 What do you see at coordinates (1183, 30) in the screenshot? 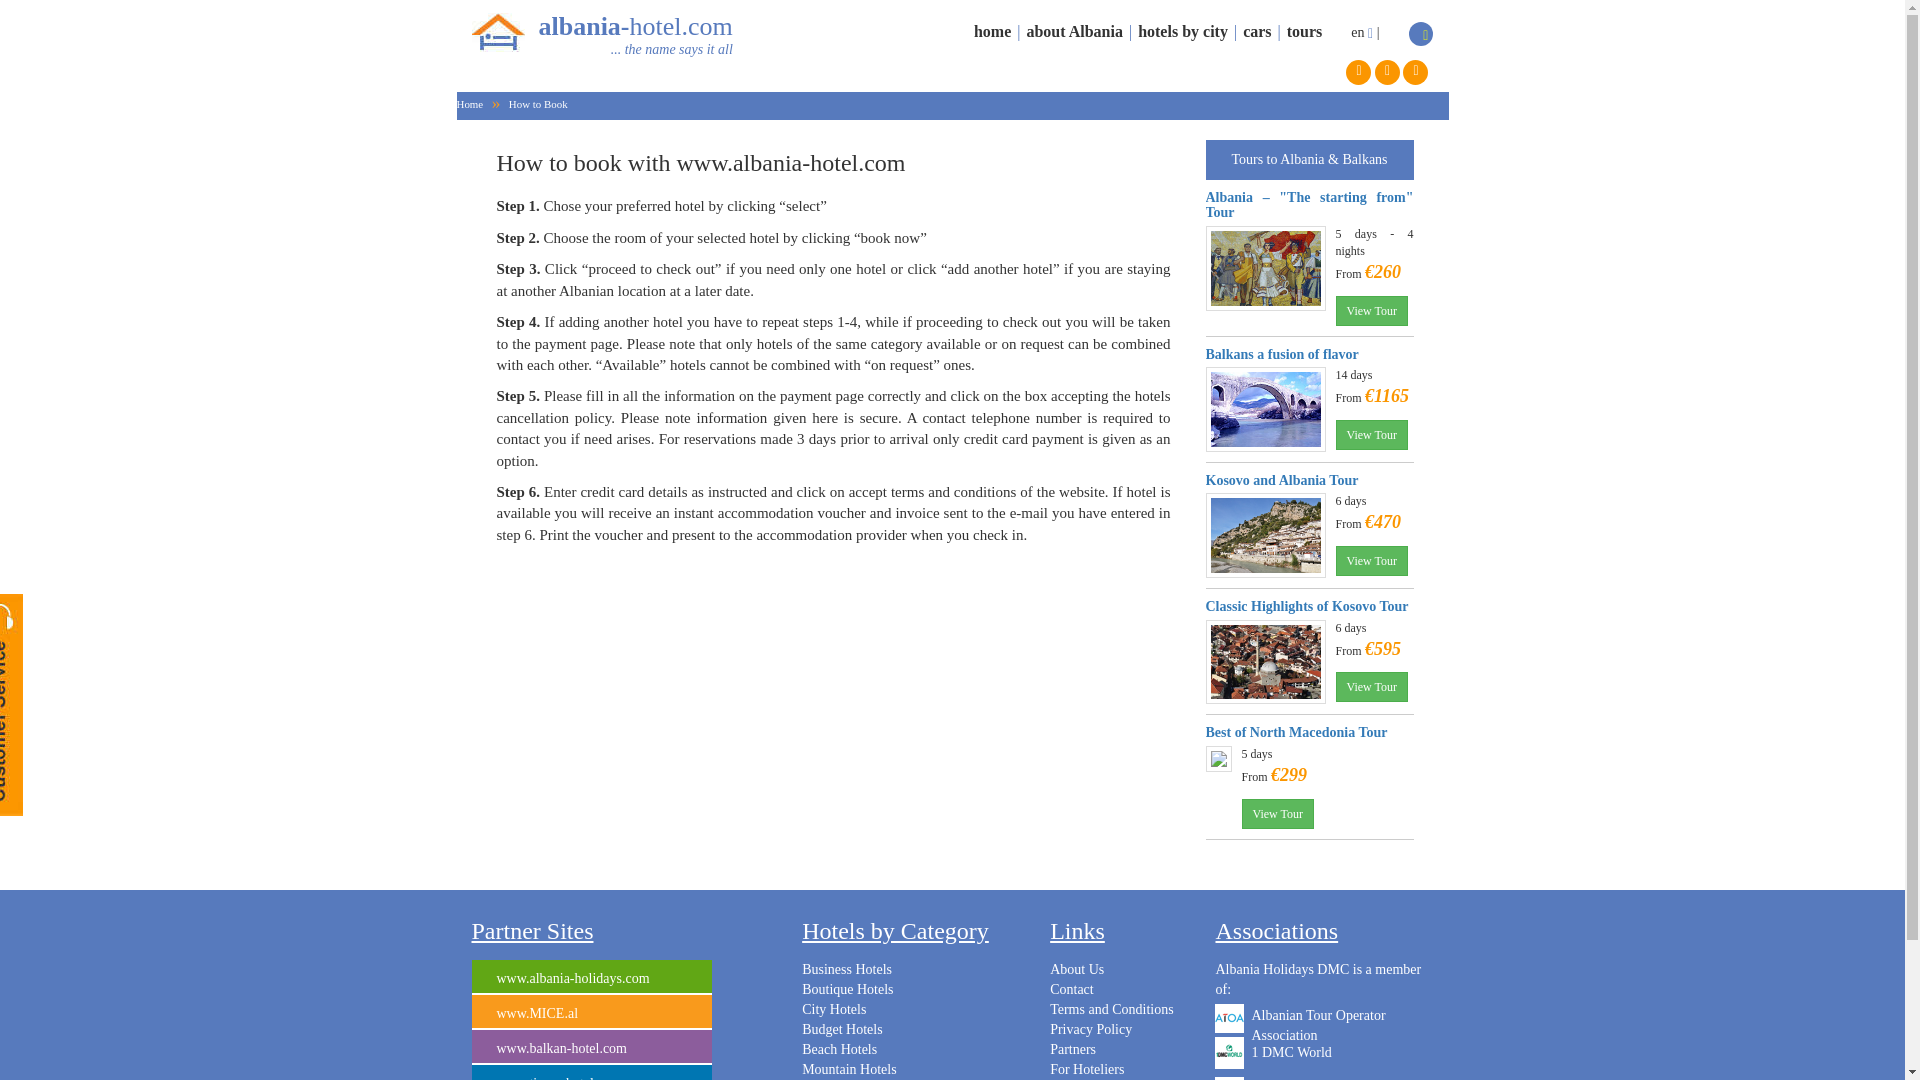
I see `hotels by city` at bounding box center [1183, 30].